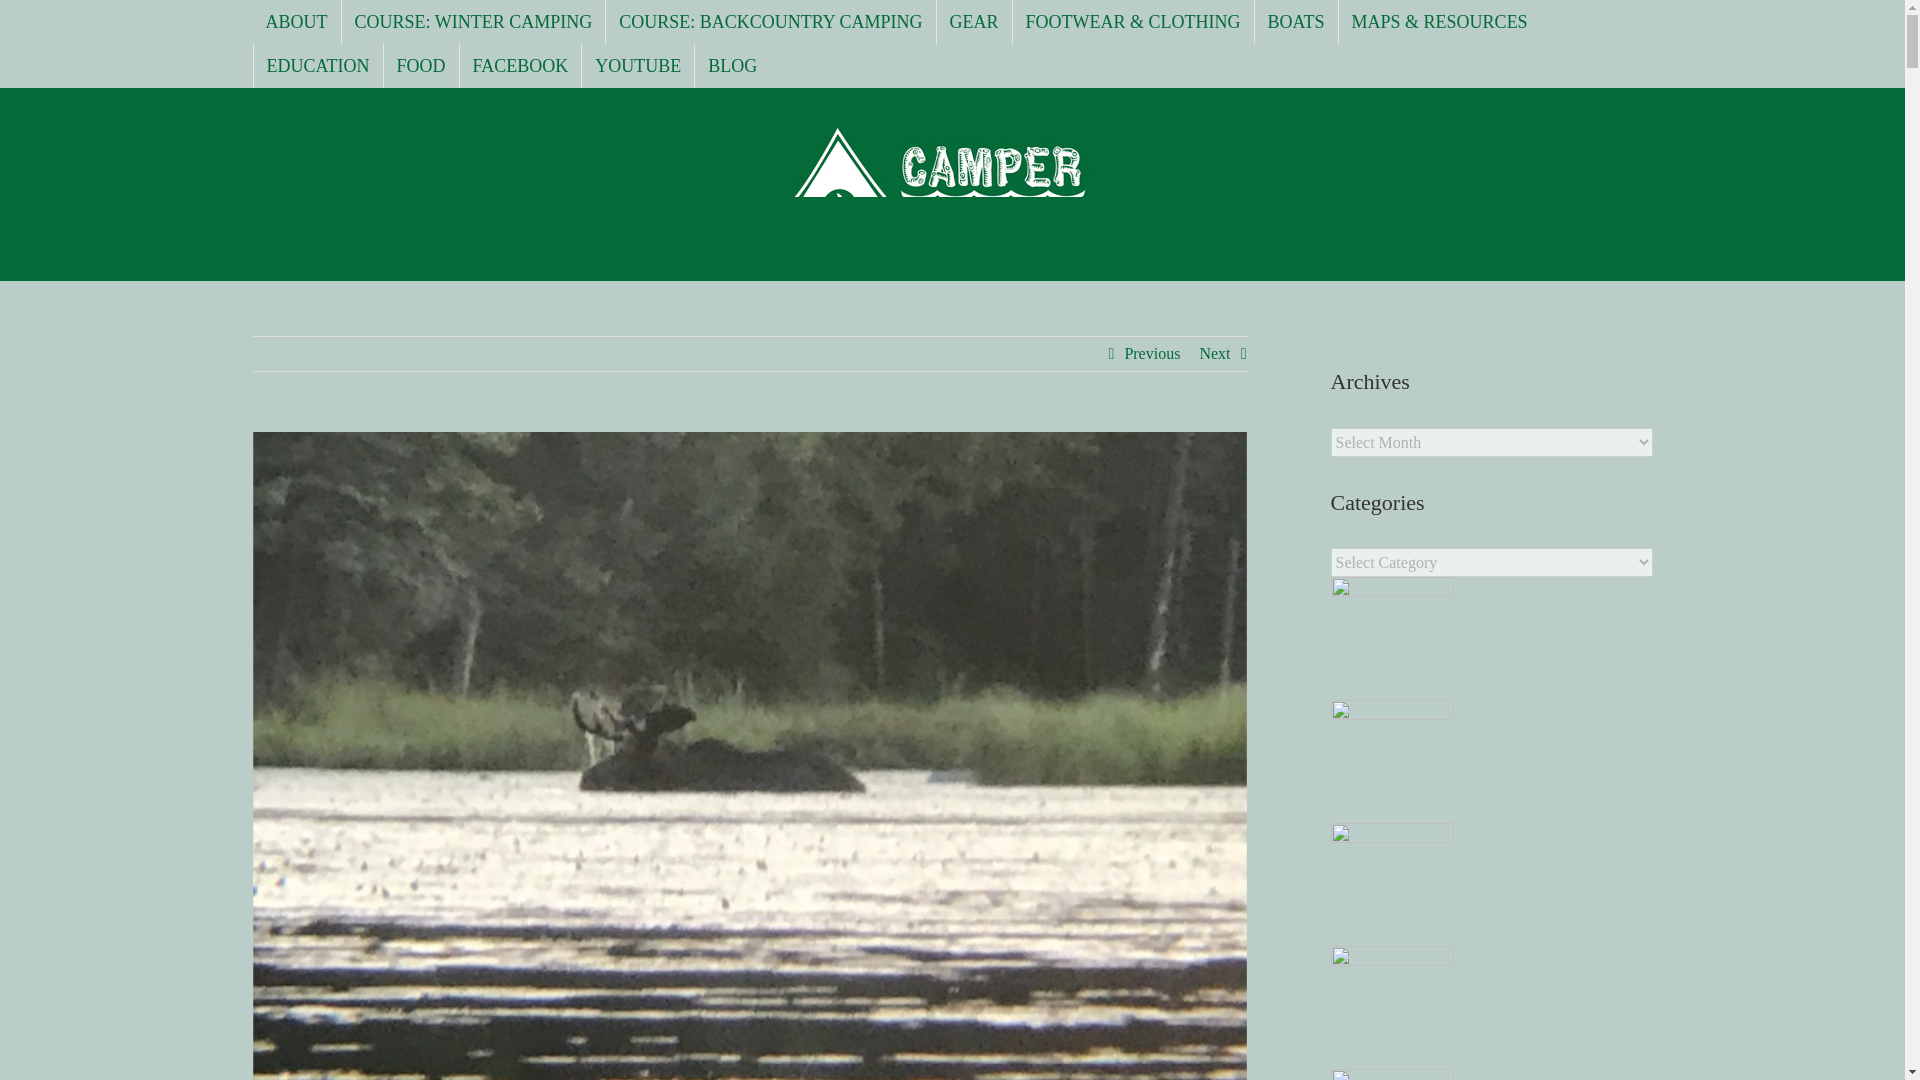 Image resolution: width=1920 pixels, height=1080 pixels. I want to click on COURSE: WINTER CAMPING, so click(474, 22).